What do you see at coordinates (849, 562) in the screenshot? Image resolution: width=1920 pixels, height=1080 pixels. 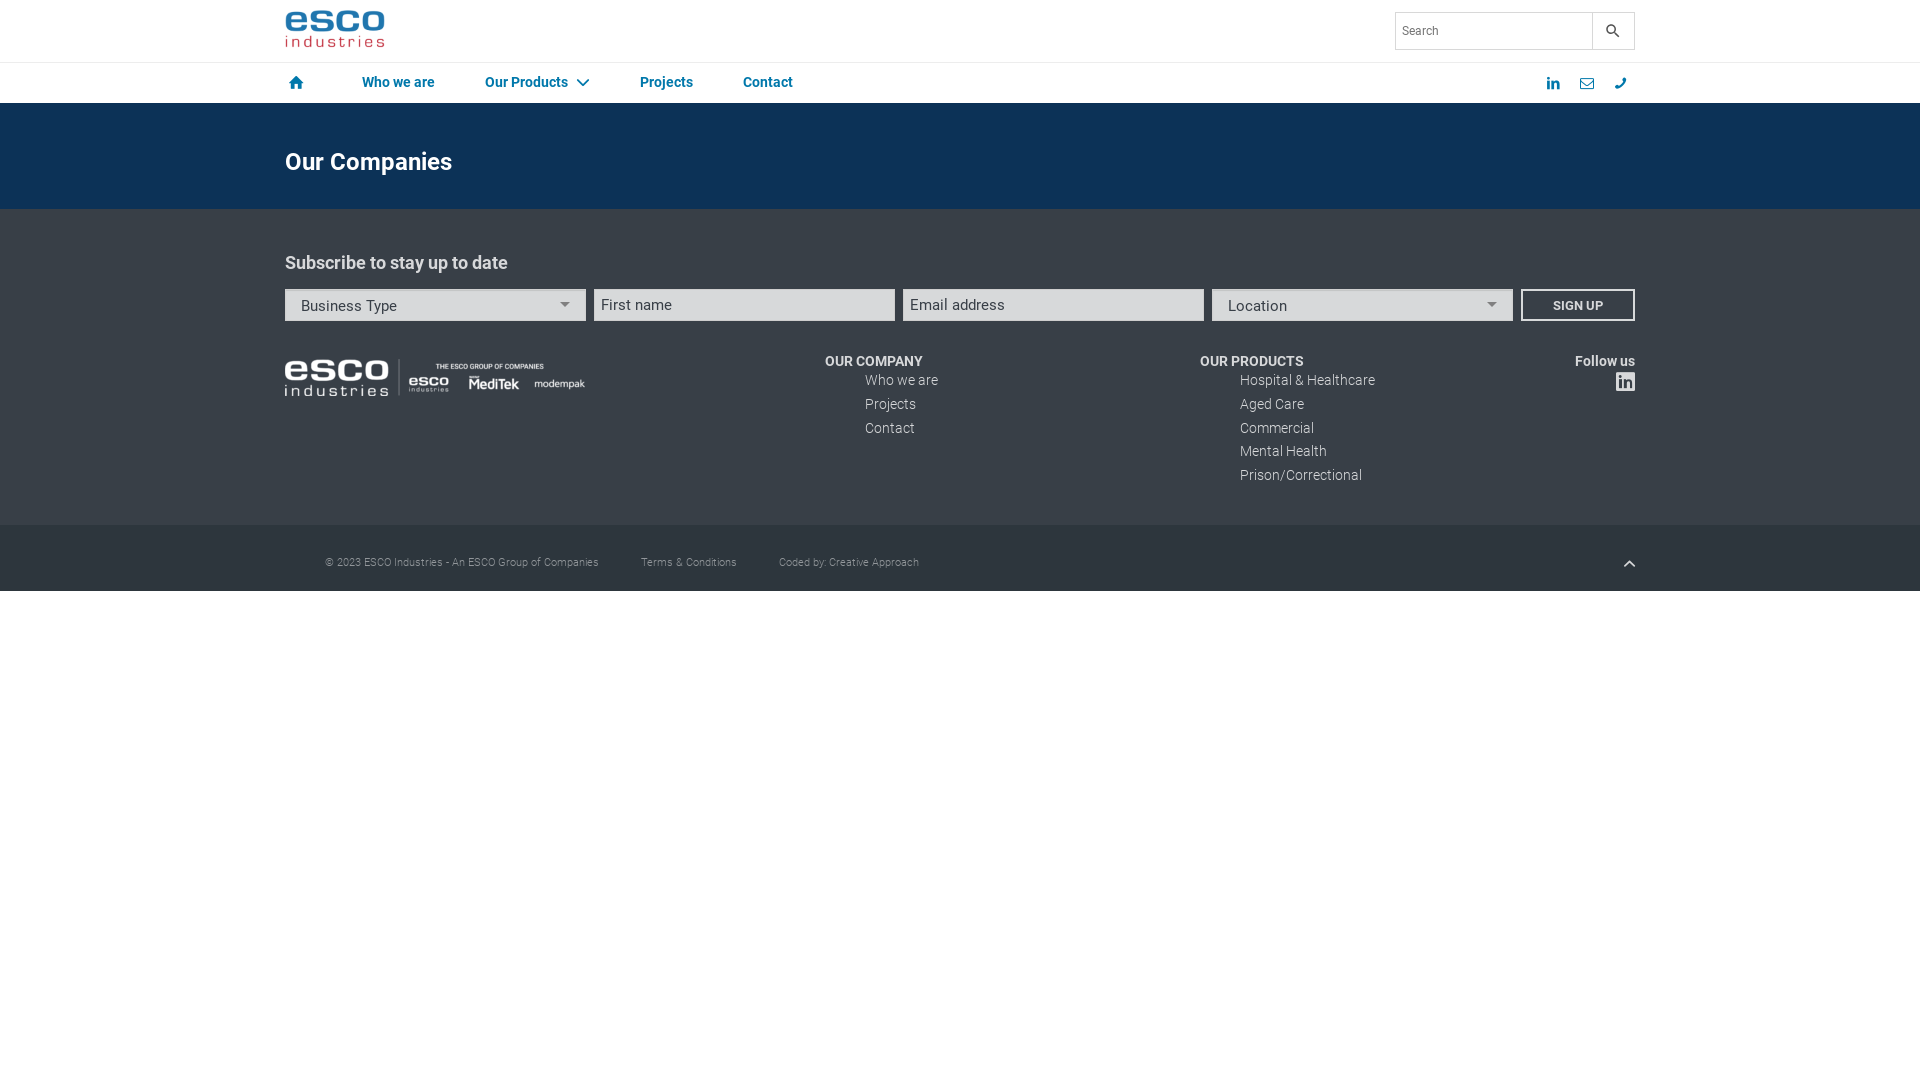 I see `Coded by: Creative Approach` at bounding box center [849, 562].